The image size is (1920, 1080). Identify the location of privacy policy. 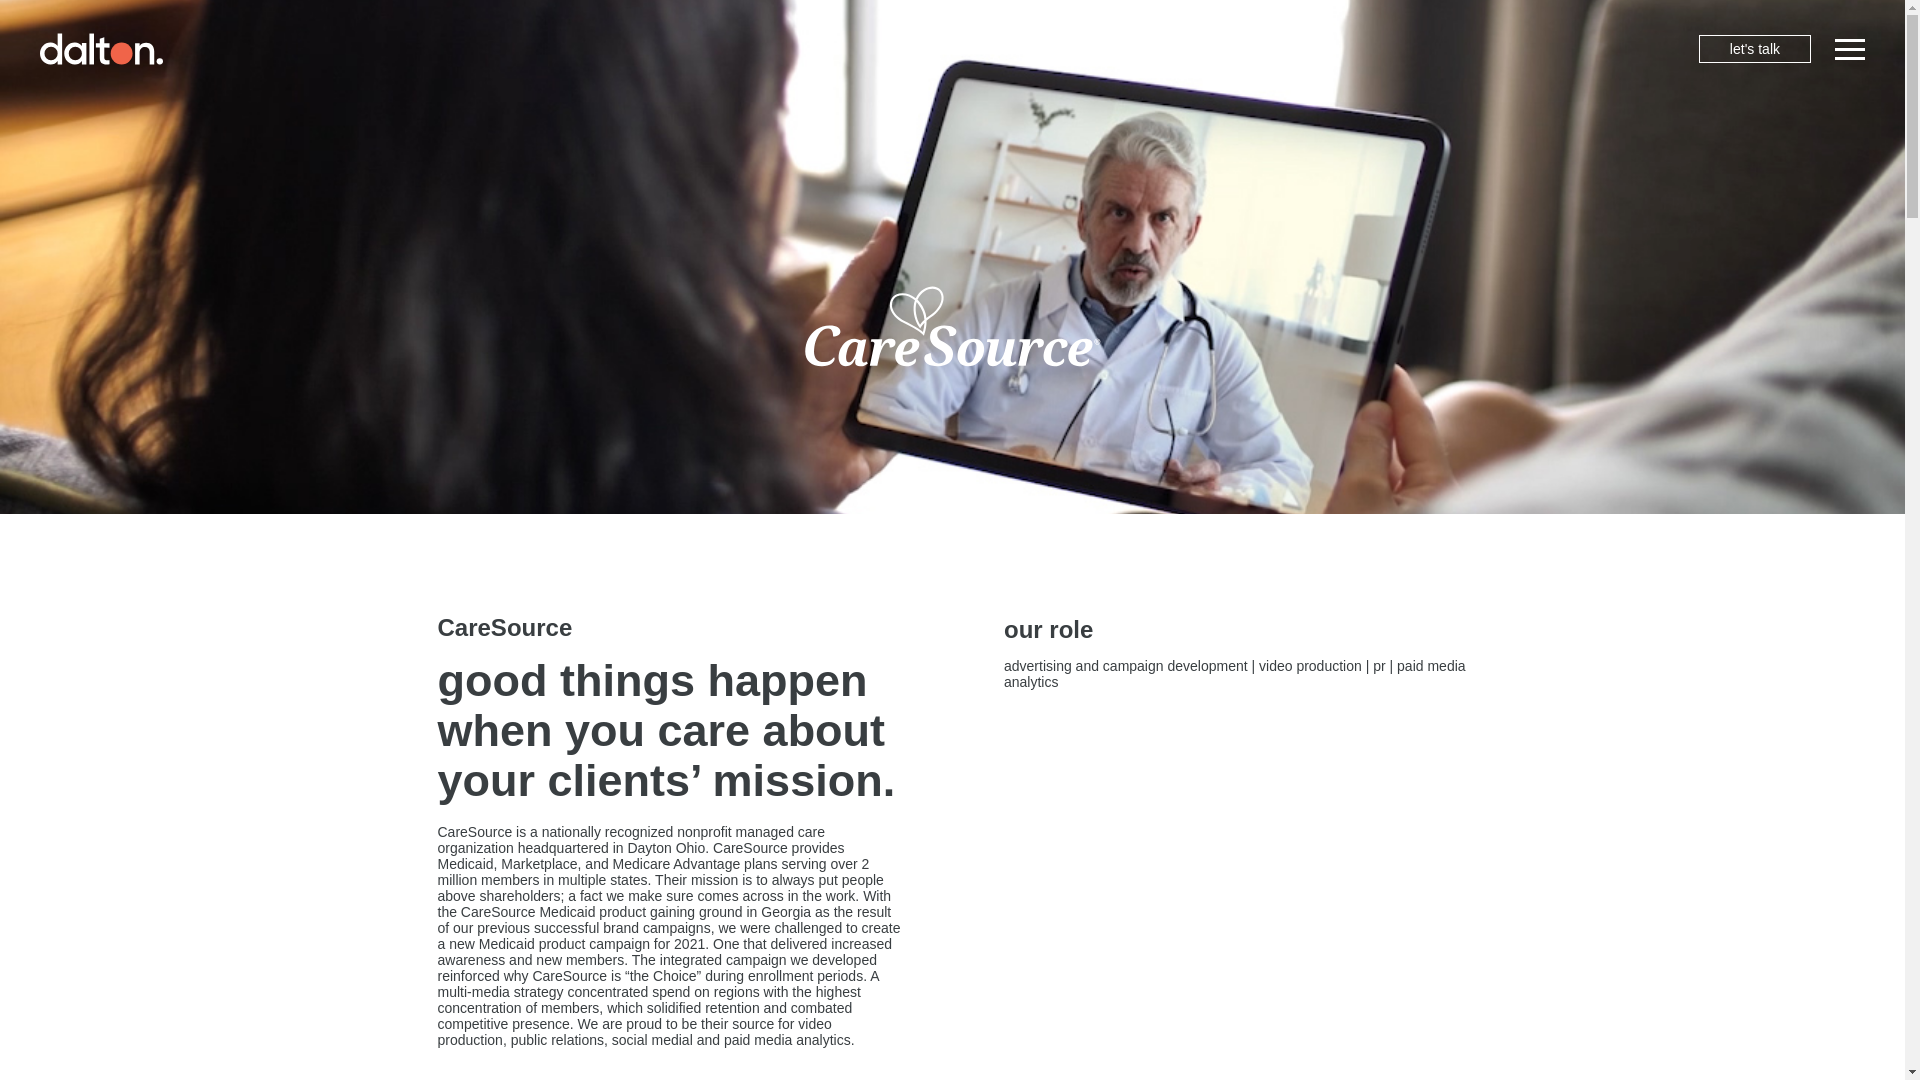
(517, 672).